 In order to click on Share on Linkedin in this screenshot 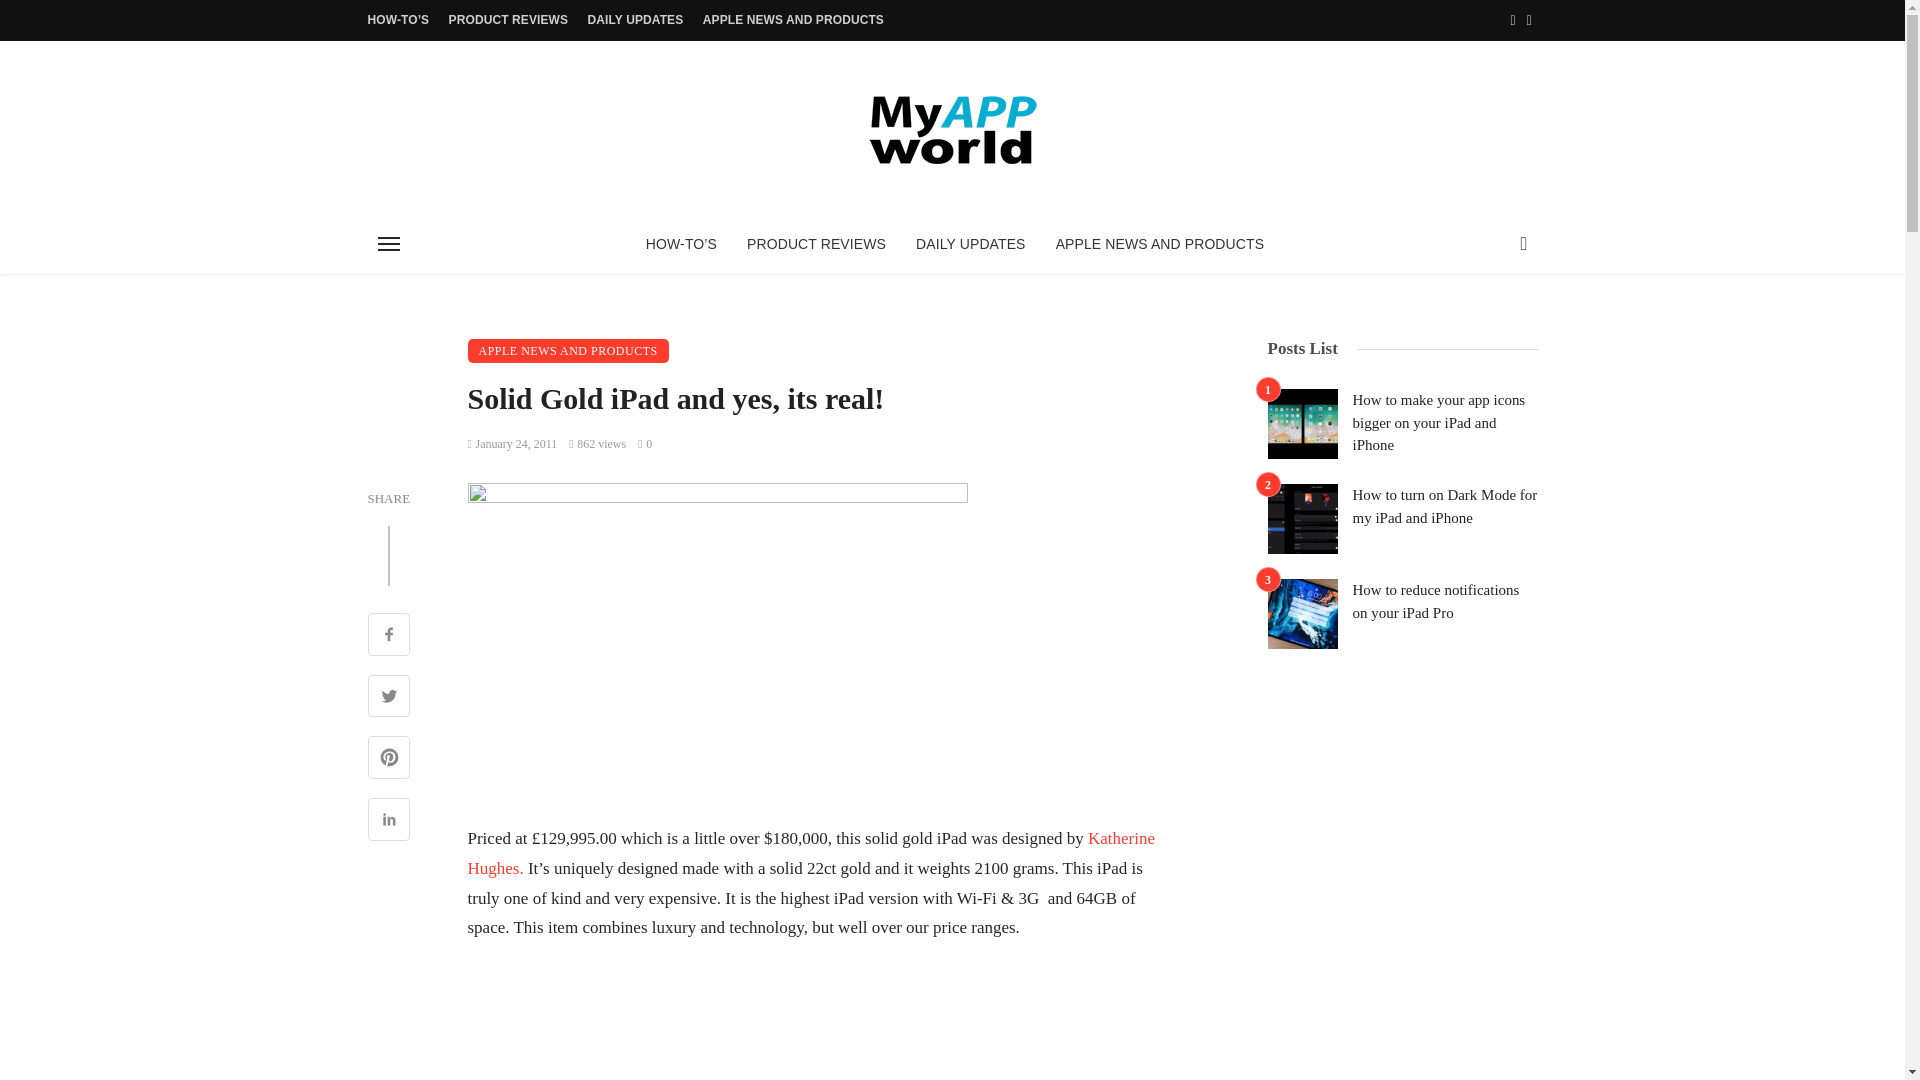, I will do `click(389, 822)`.